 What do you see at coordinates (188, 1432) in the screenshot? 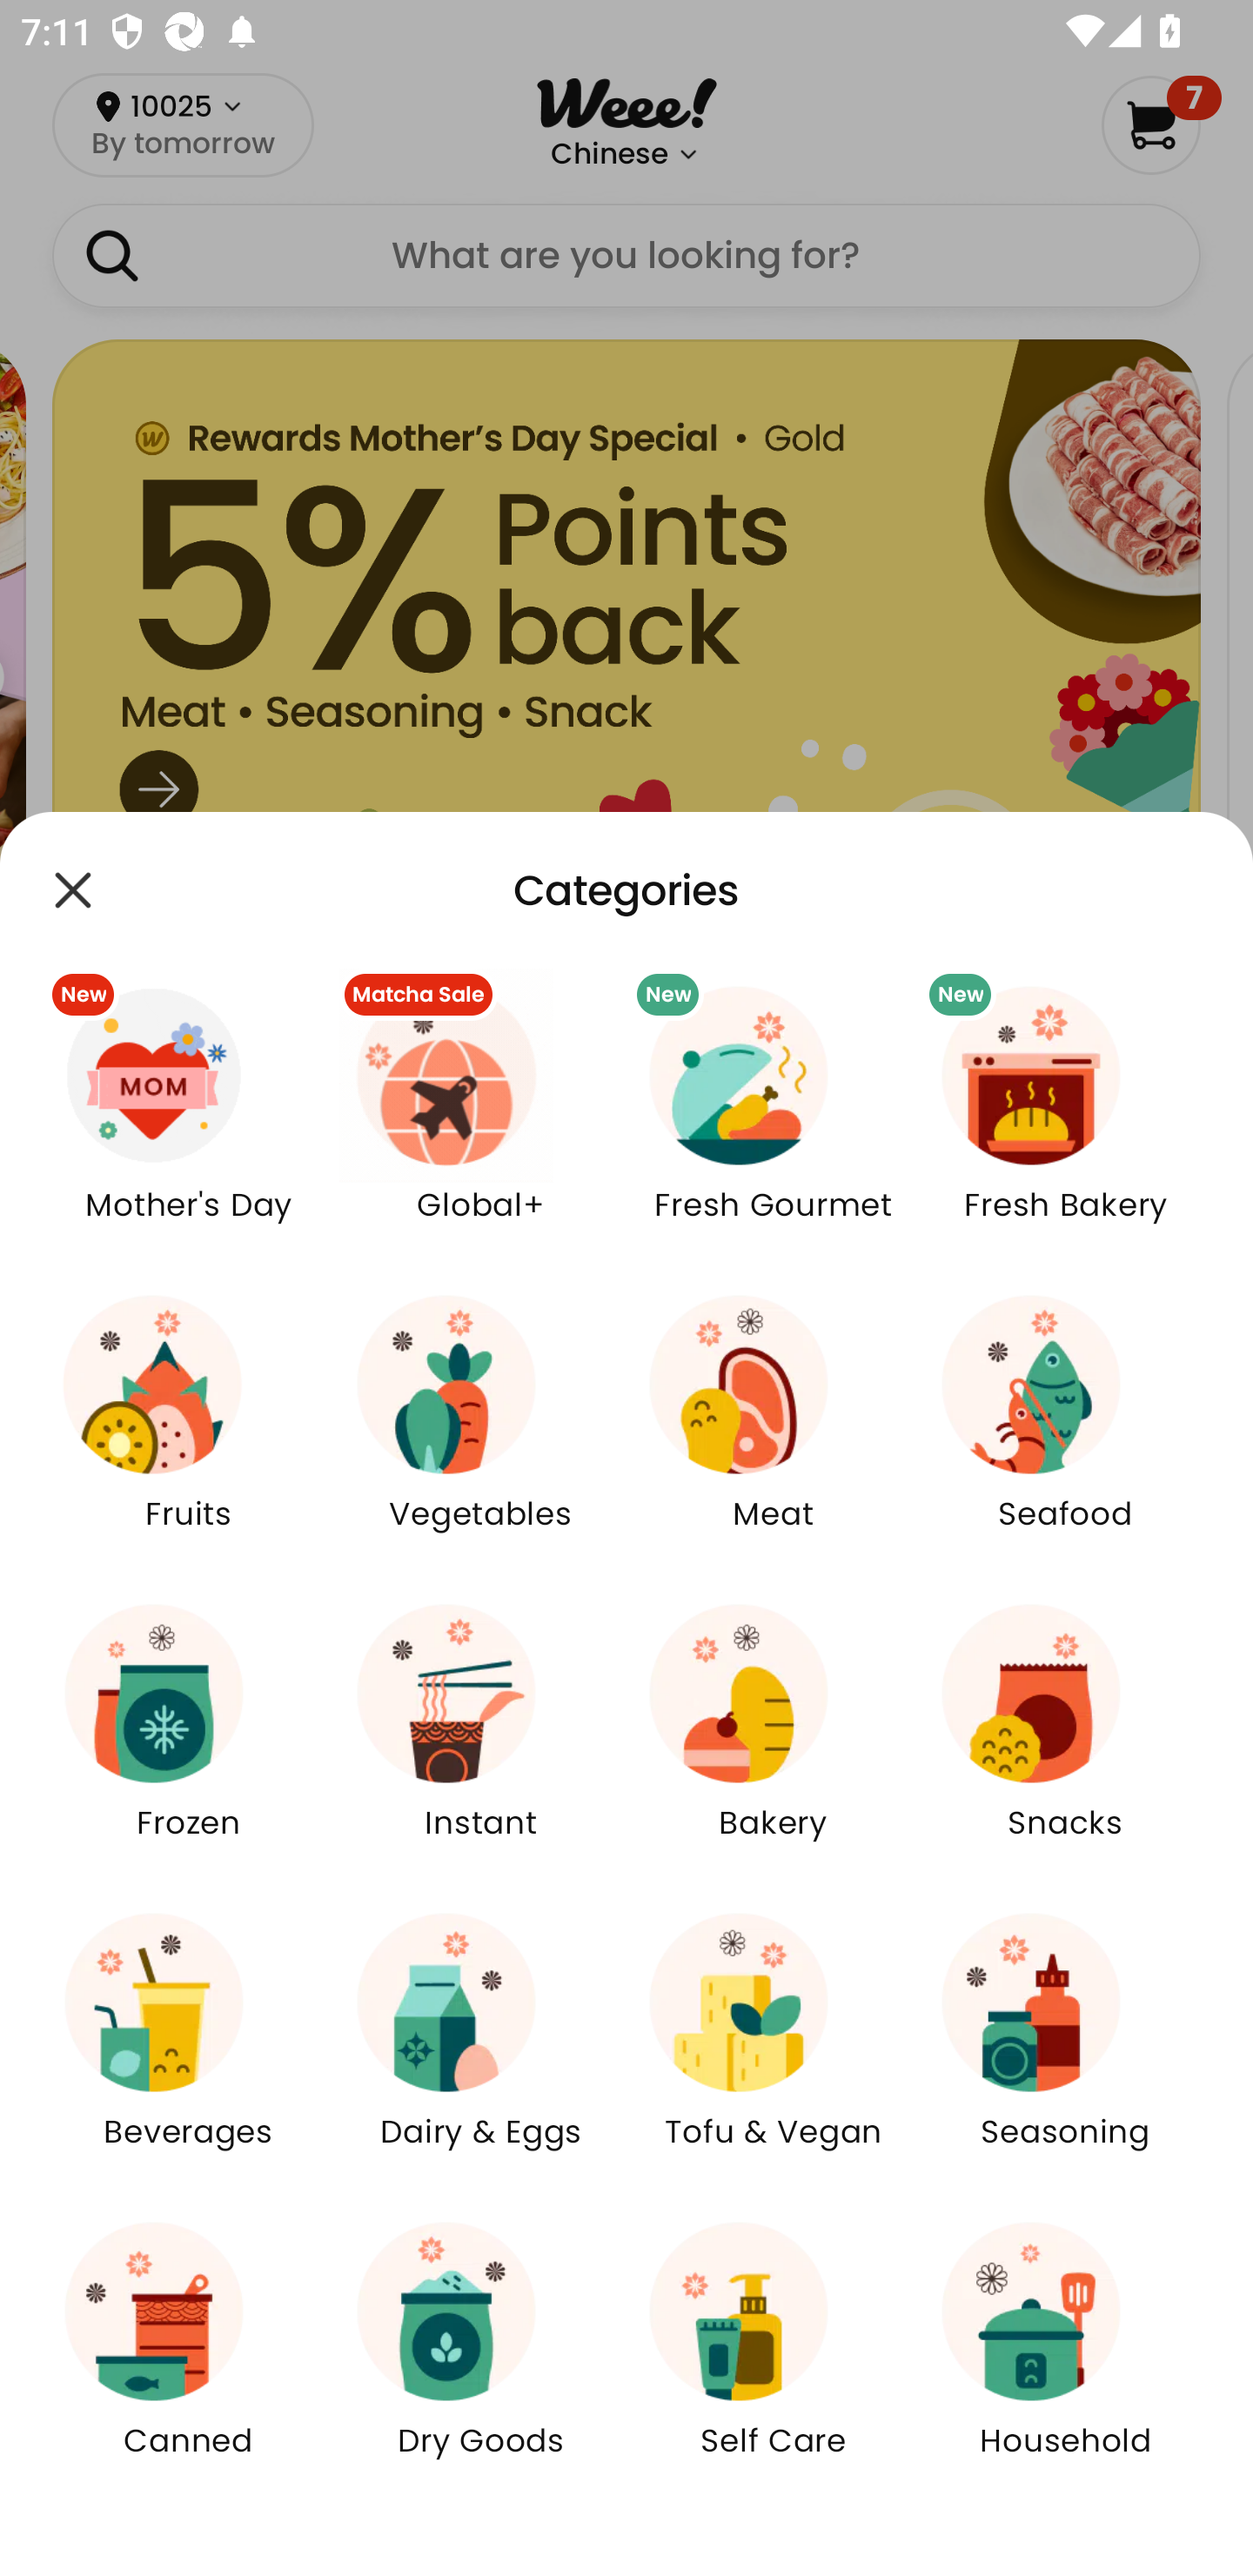
I see `Fruits` at bounding box center [188, 1432].